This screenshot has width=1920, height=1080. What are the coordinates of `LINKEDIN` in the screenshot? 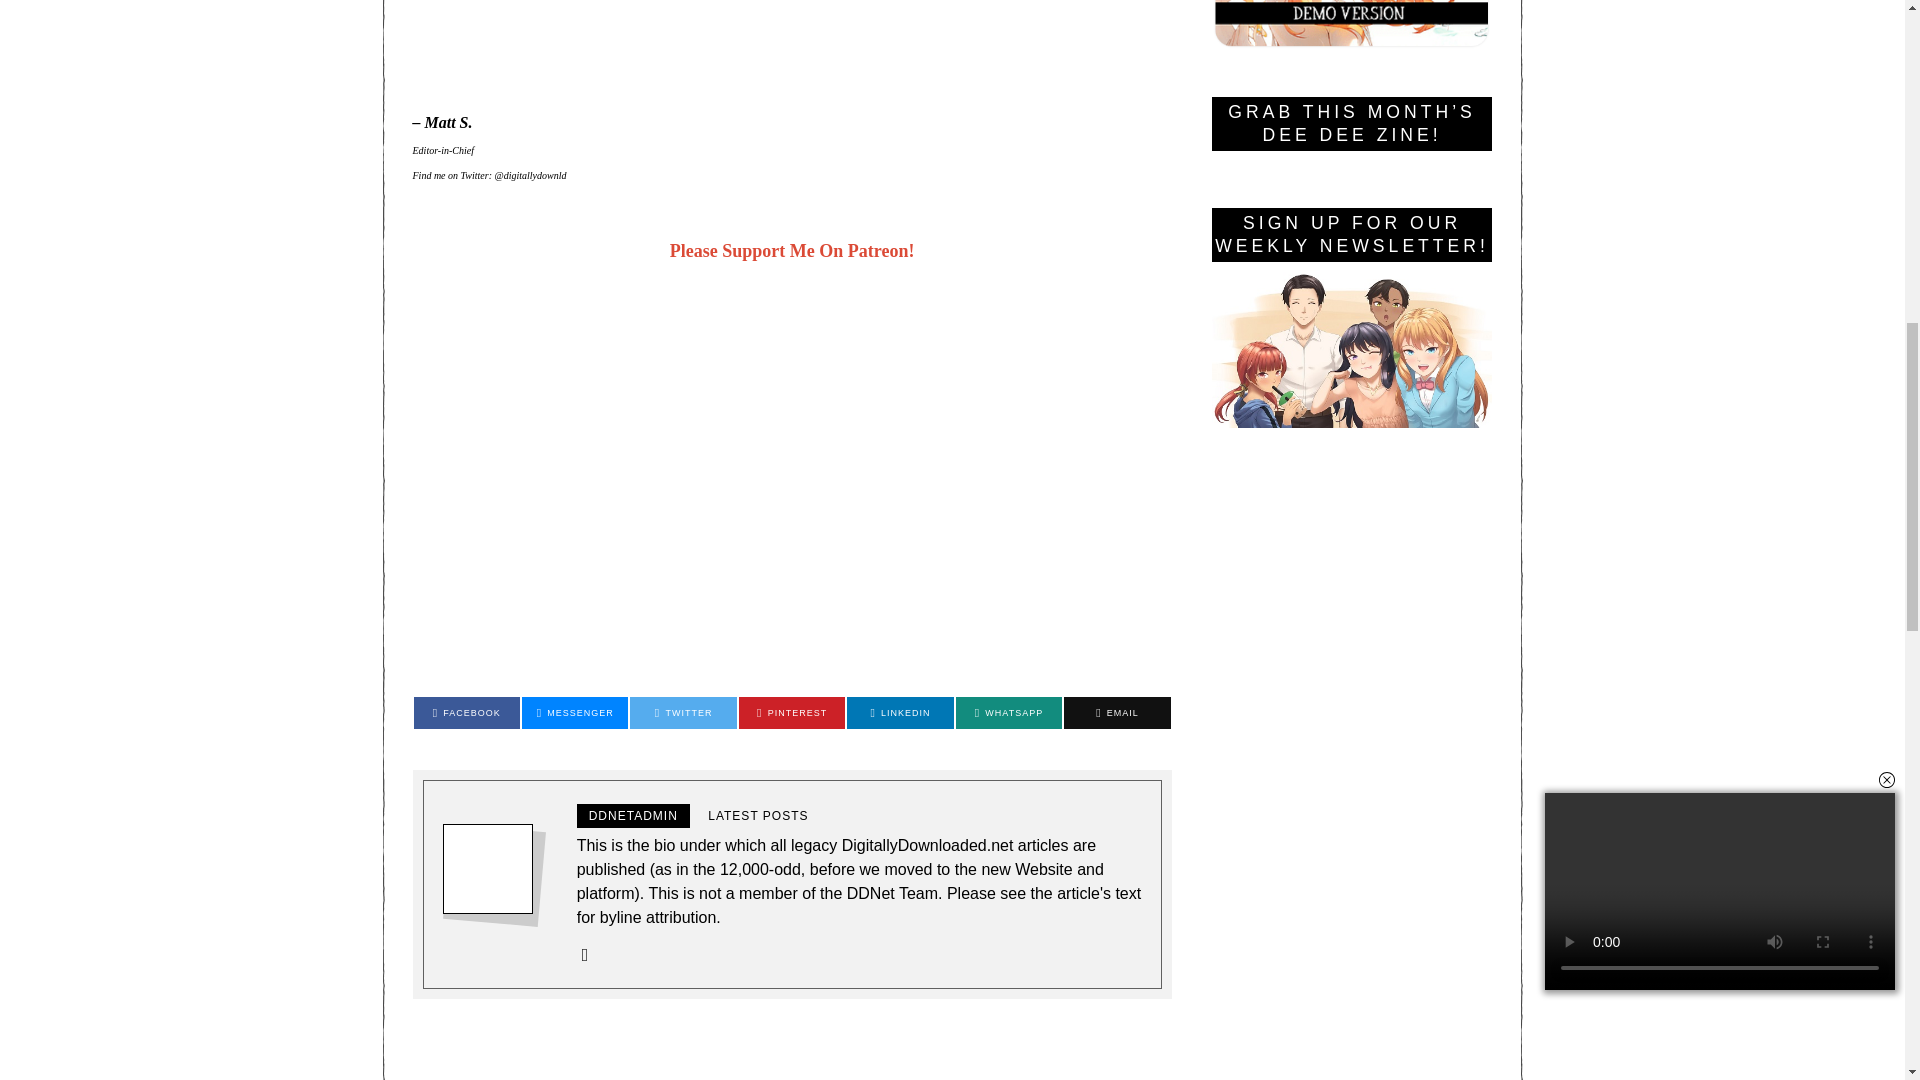 It's located at (792, 712).